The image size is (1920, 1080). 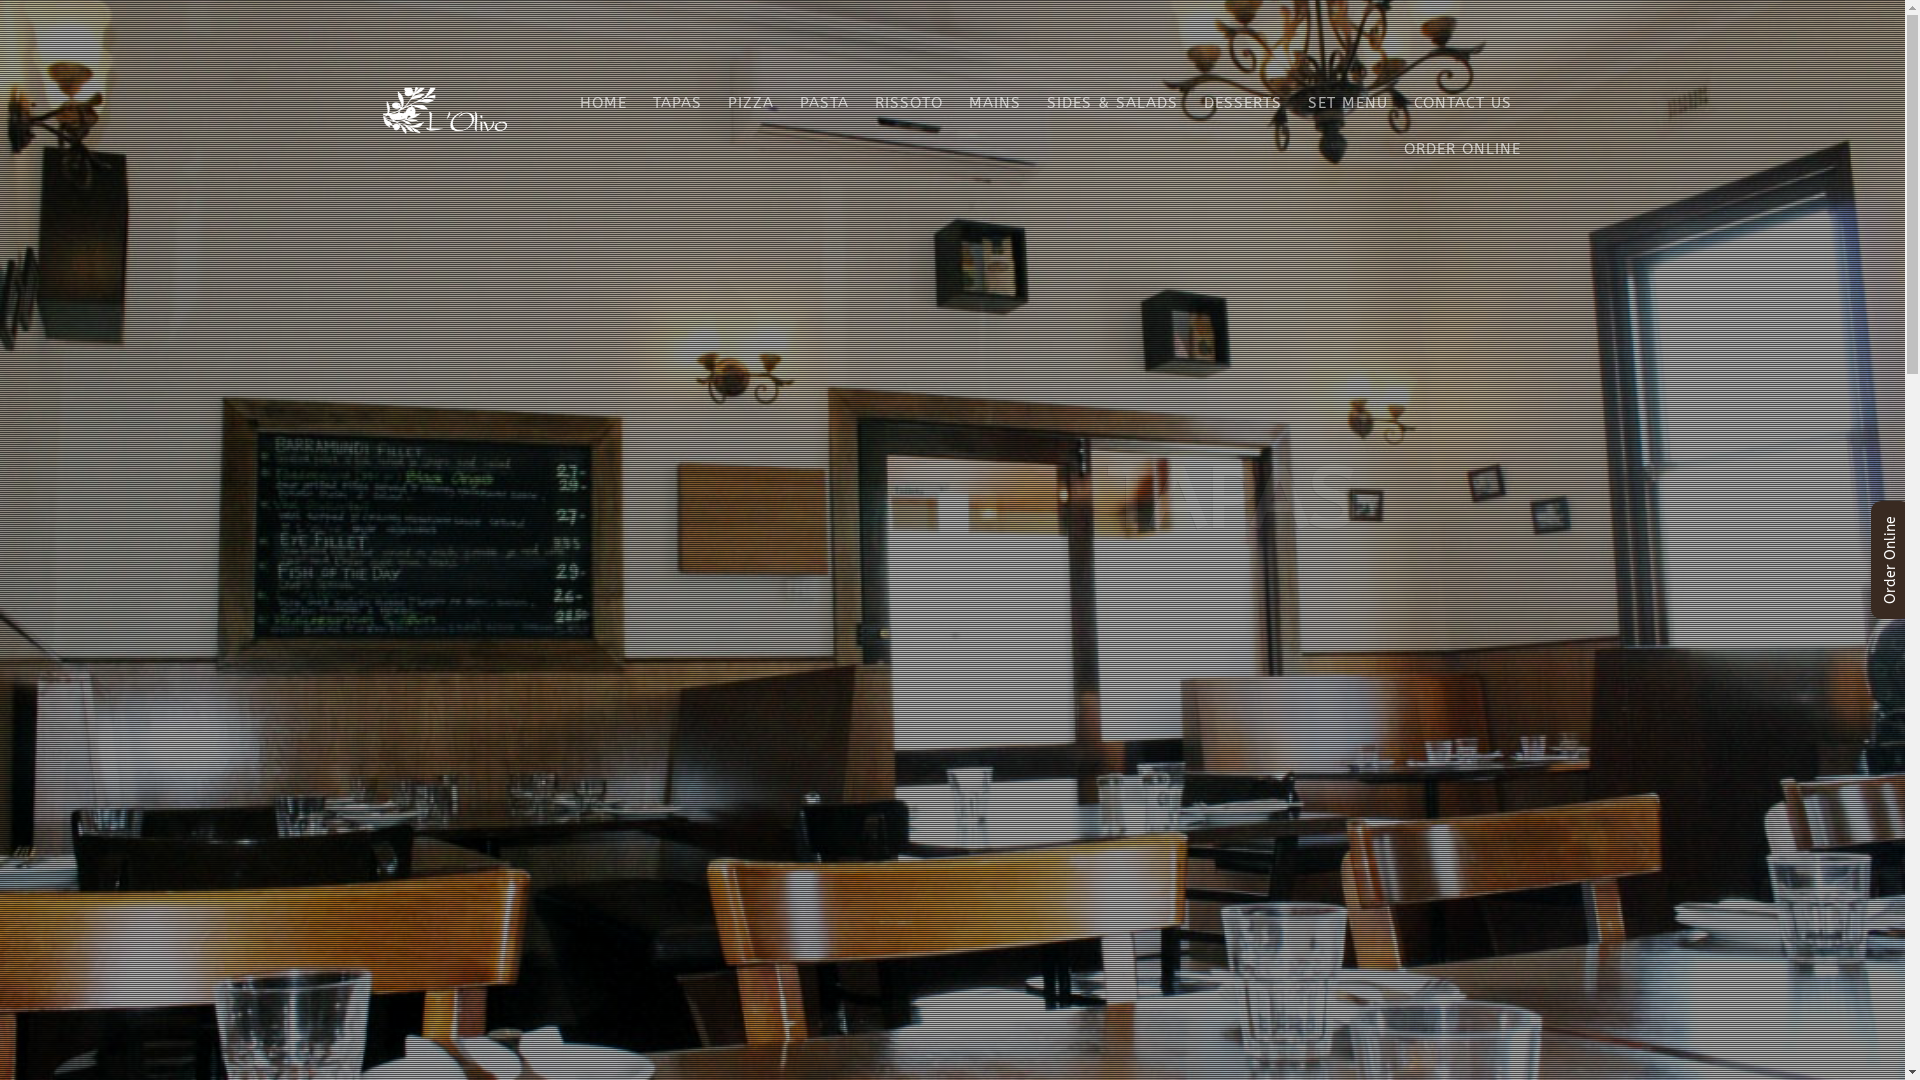 What do you see at coordinates (678, 100) in the screenshot?
I see `TAPAS` at bounding box center [678, 100].